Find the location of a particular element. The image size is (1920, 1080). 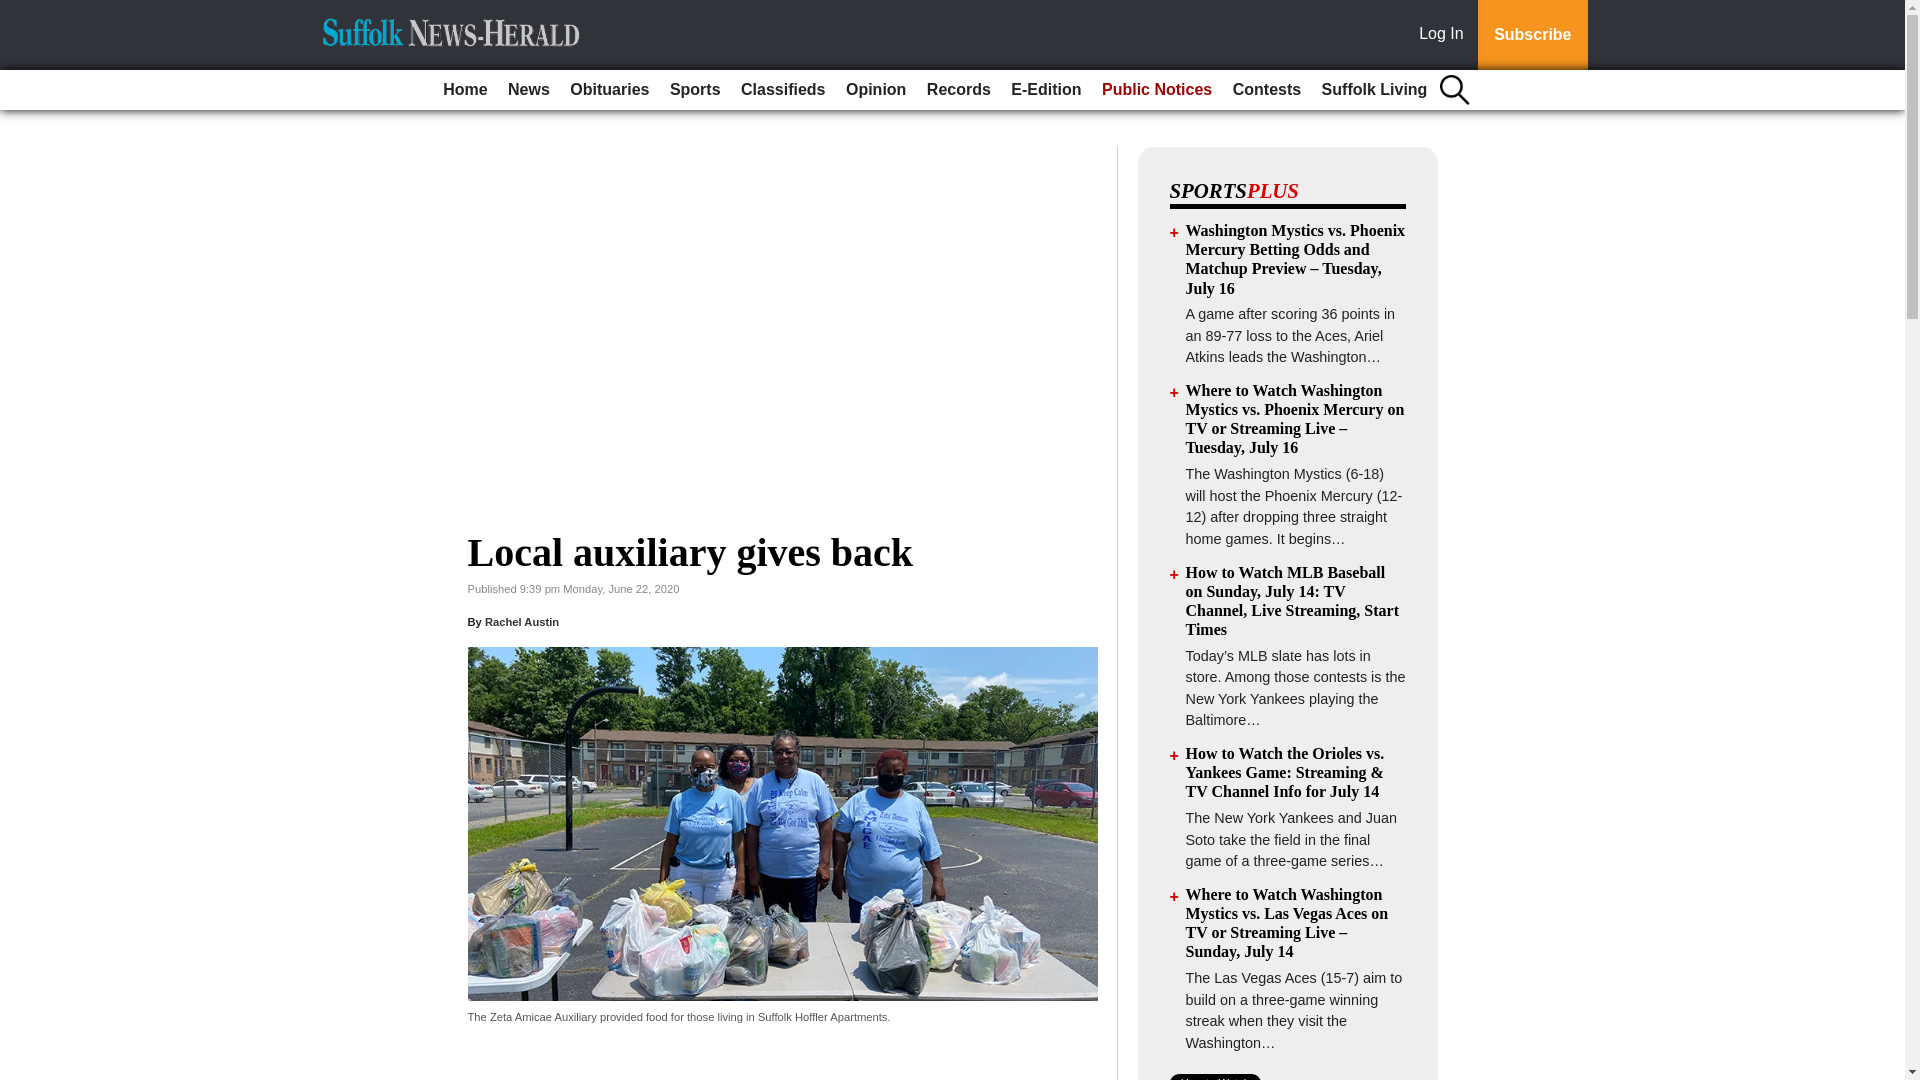

Classifieds is located at coordinates (783, 90).